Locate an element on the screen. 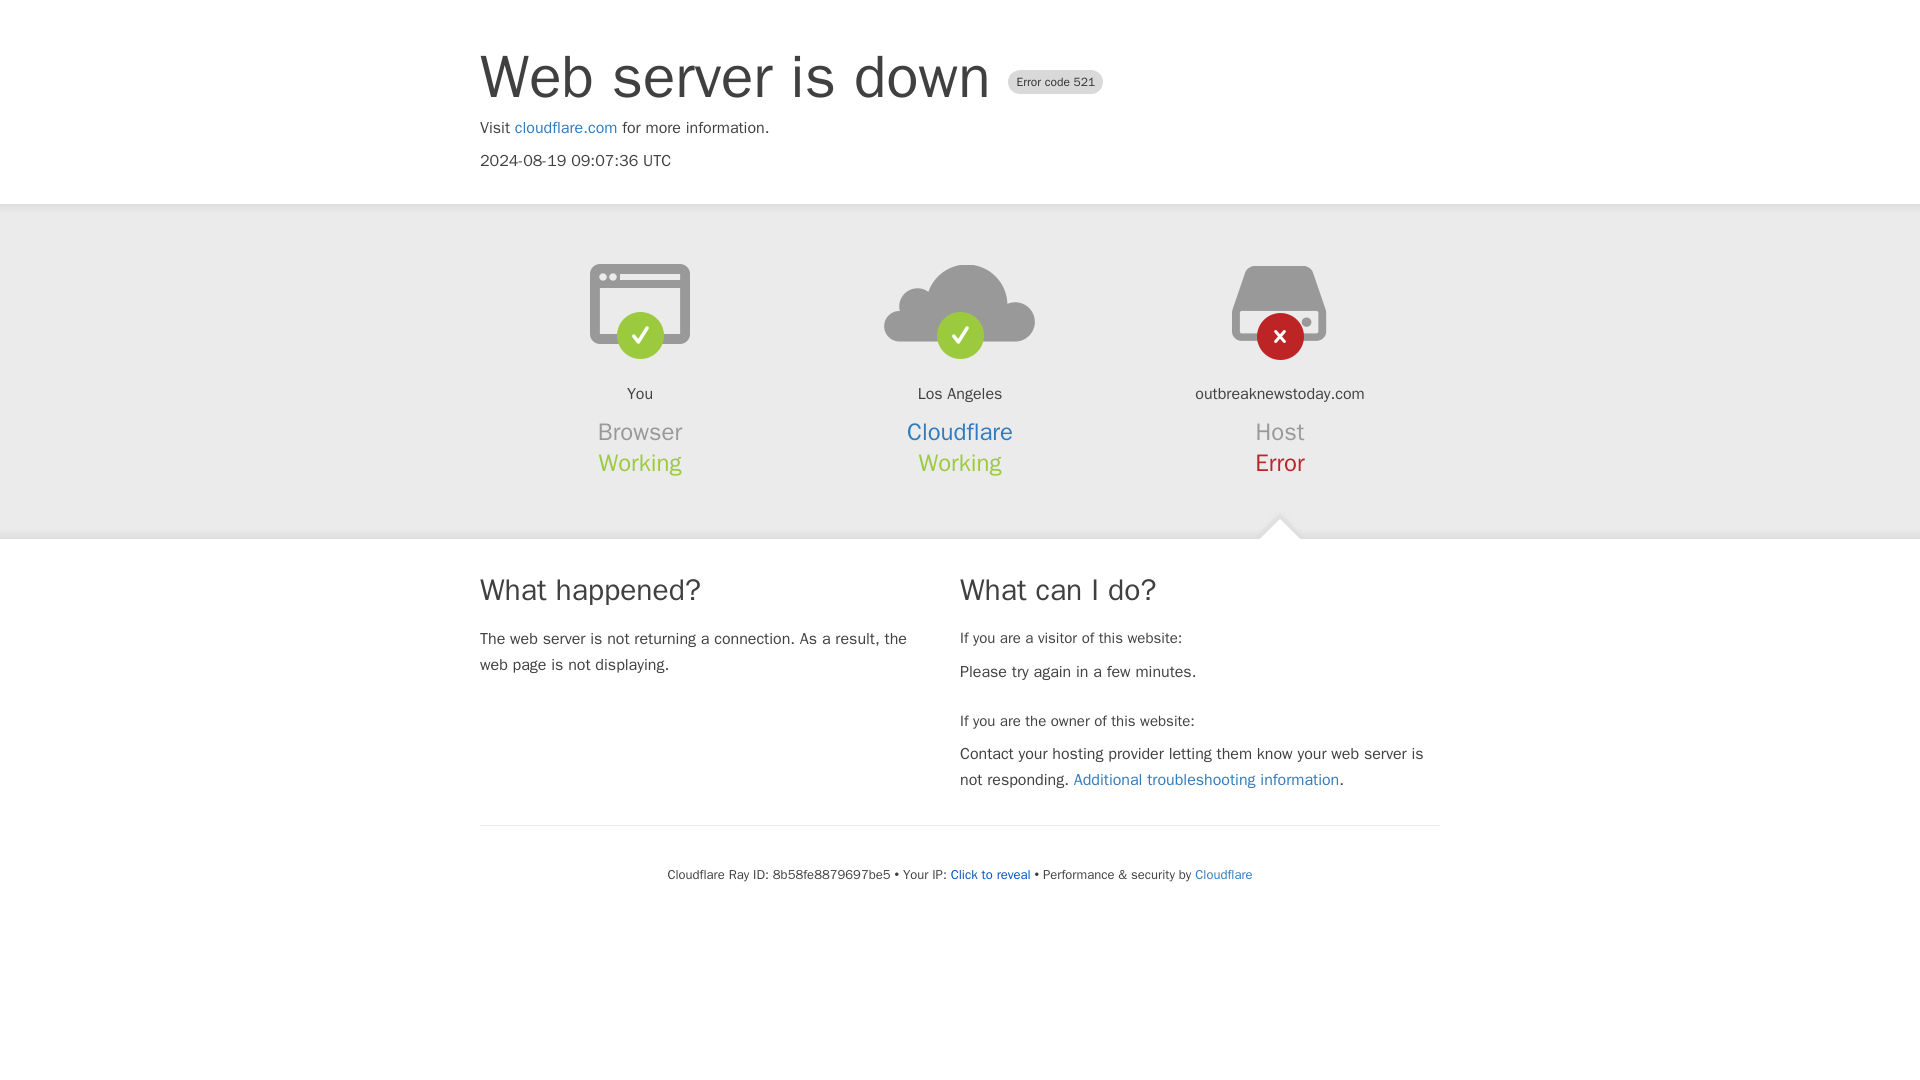 This screenshot has width=1920, height=1080. Cloudflare is located at coordinates (1222, 874).